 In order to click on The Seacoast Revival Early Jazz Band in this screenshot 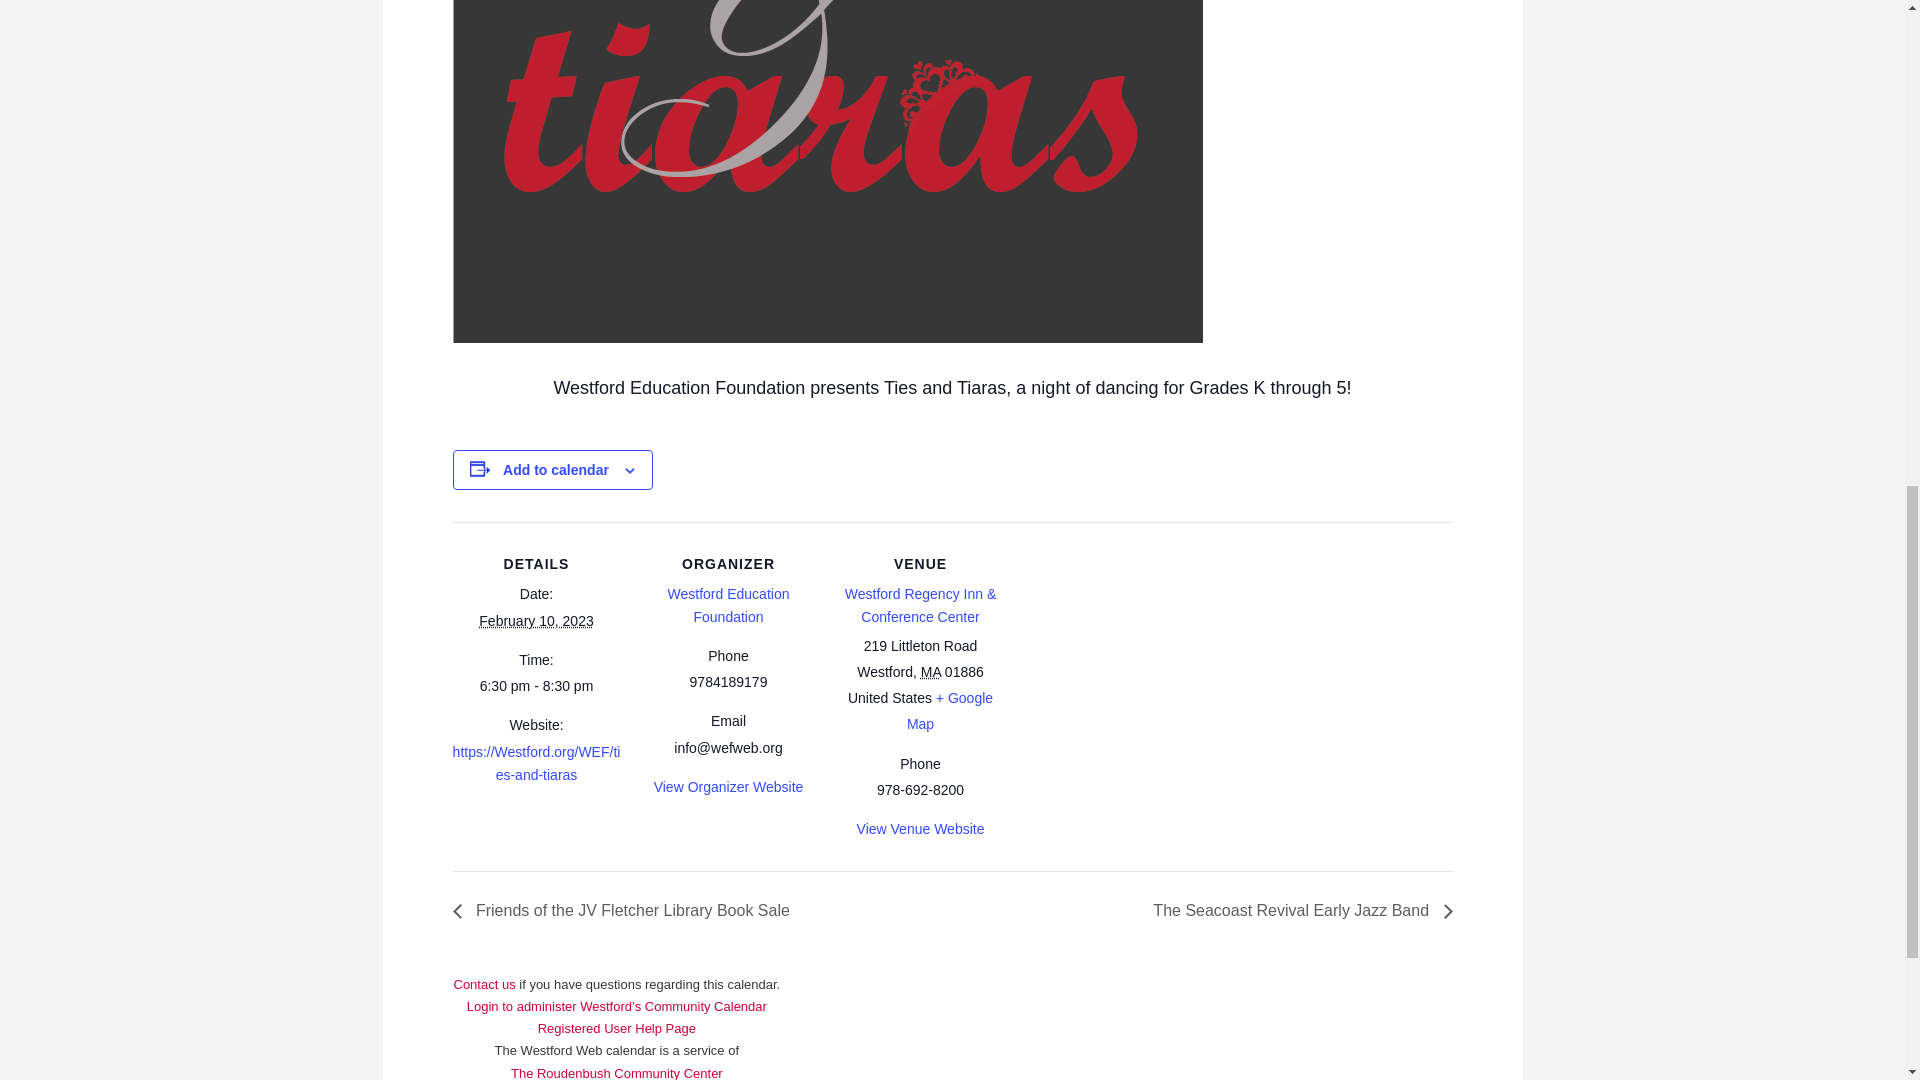, I will do `click(1296, 910)`.